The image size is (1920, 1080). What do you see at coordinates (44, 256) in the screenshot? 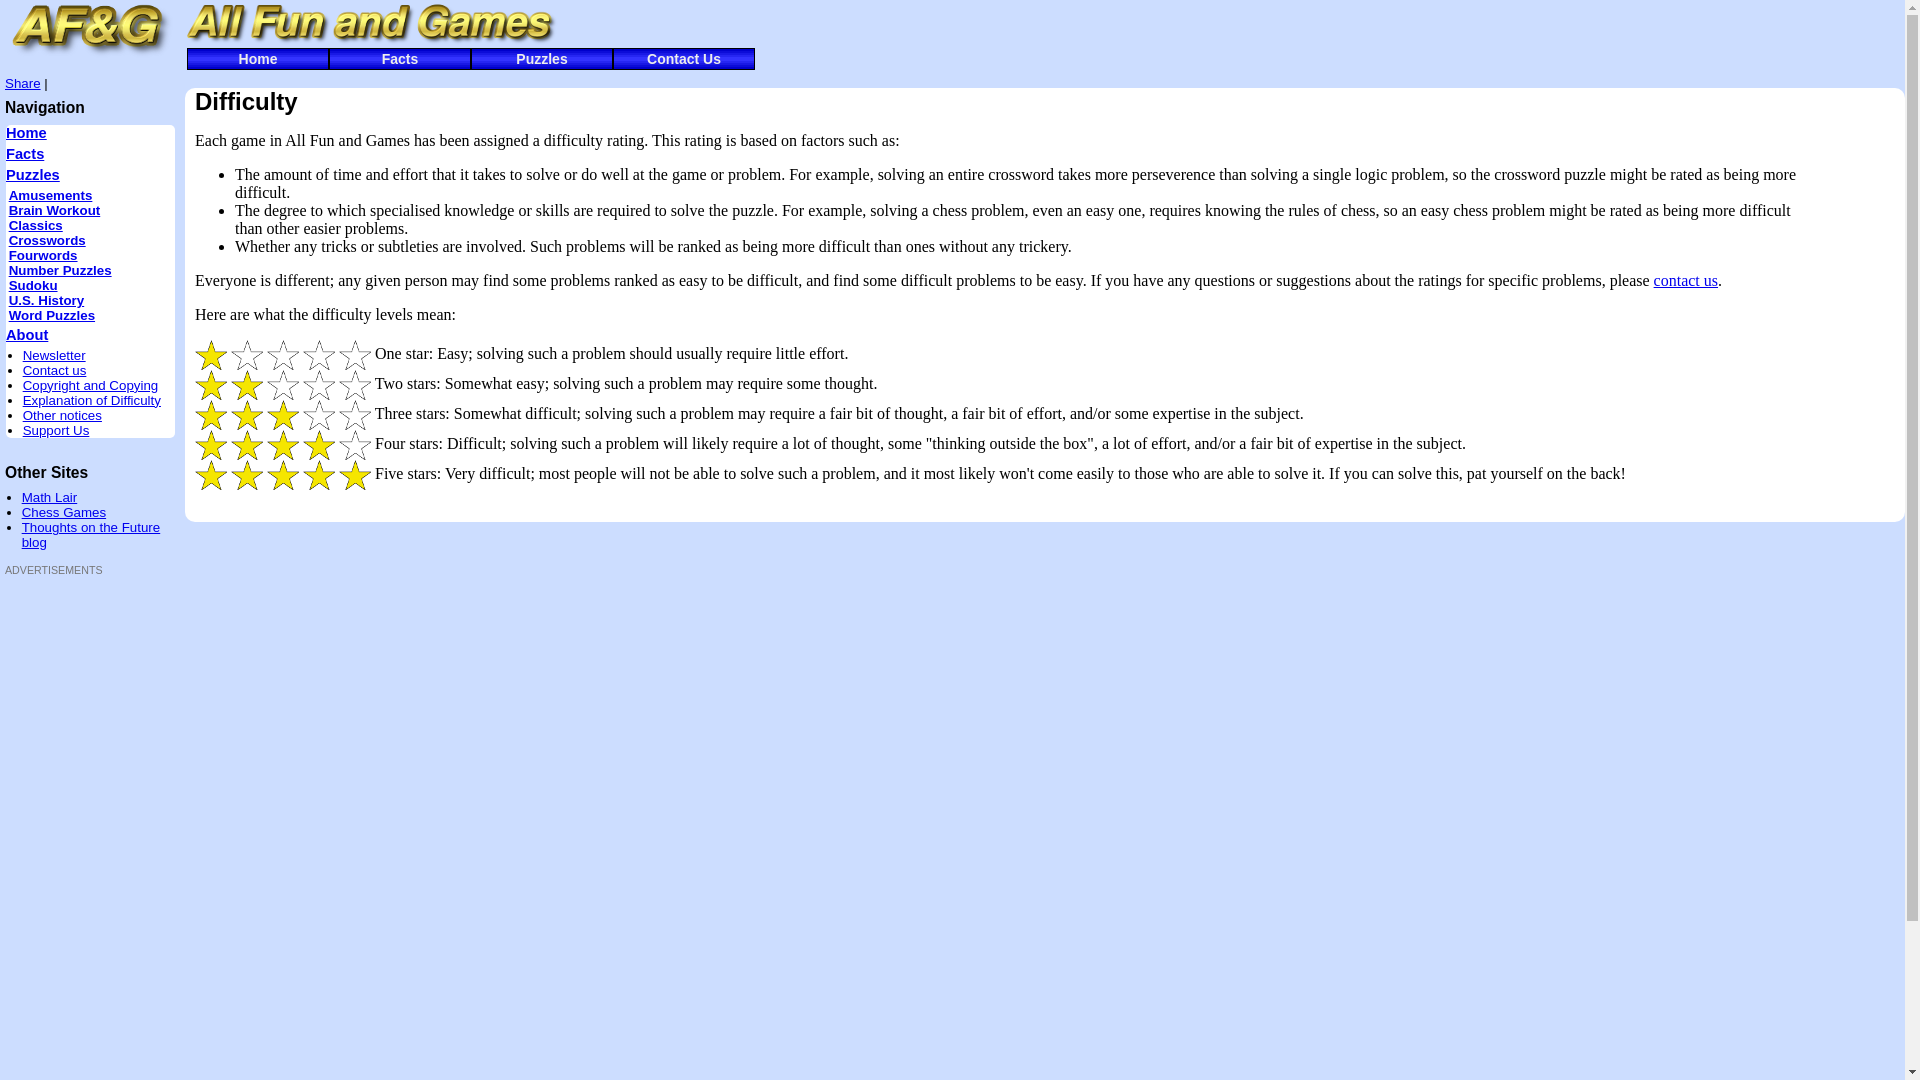
I see `Fourwords` at bounding box center [44, 256].